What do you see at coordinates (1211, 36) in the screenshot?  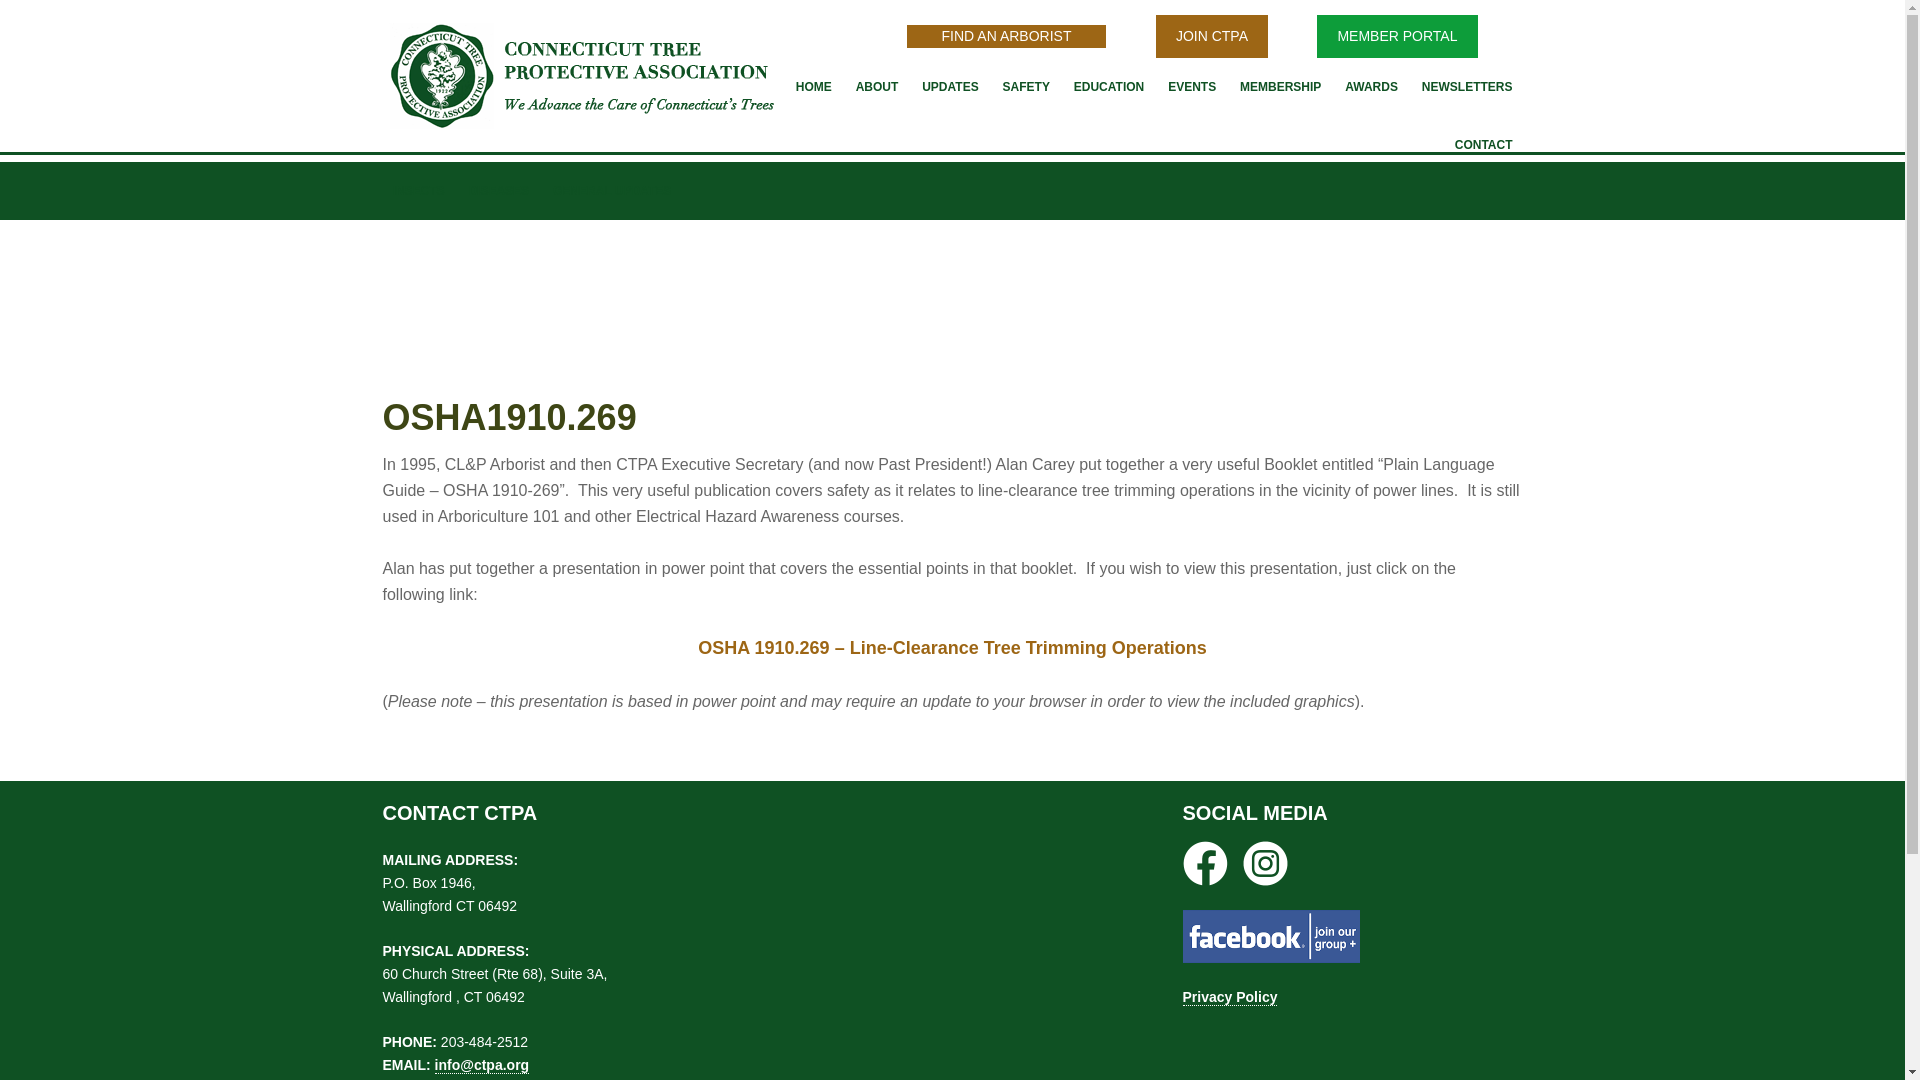 I see `JOIN CTPA` at bounding box center [1211, 36].